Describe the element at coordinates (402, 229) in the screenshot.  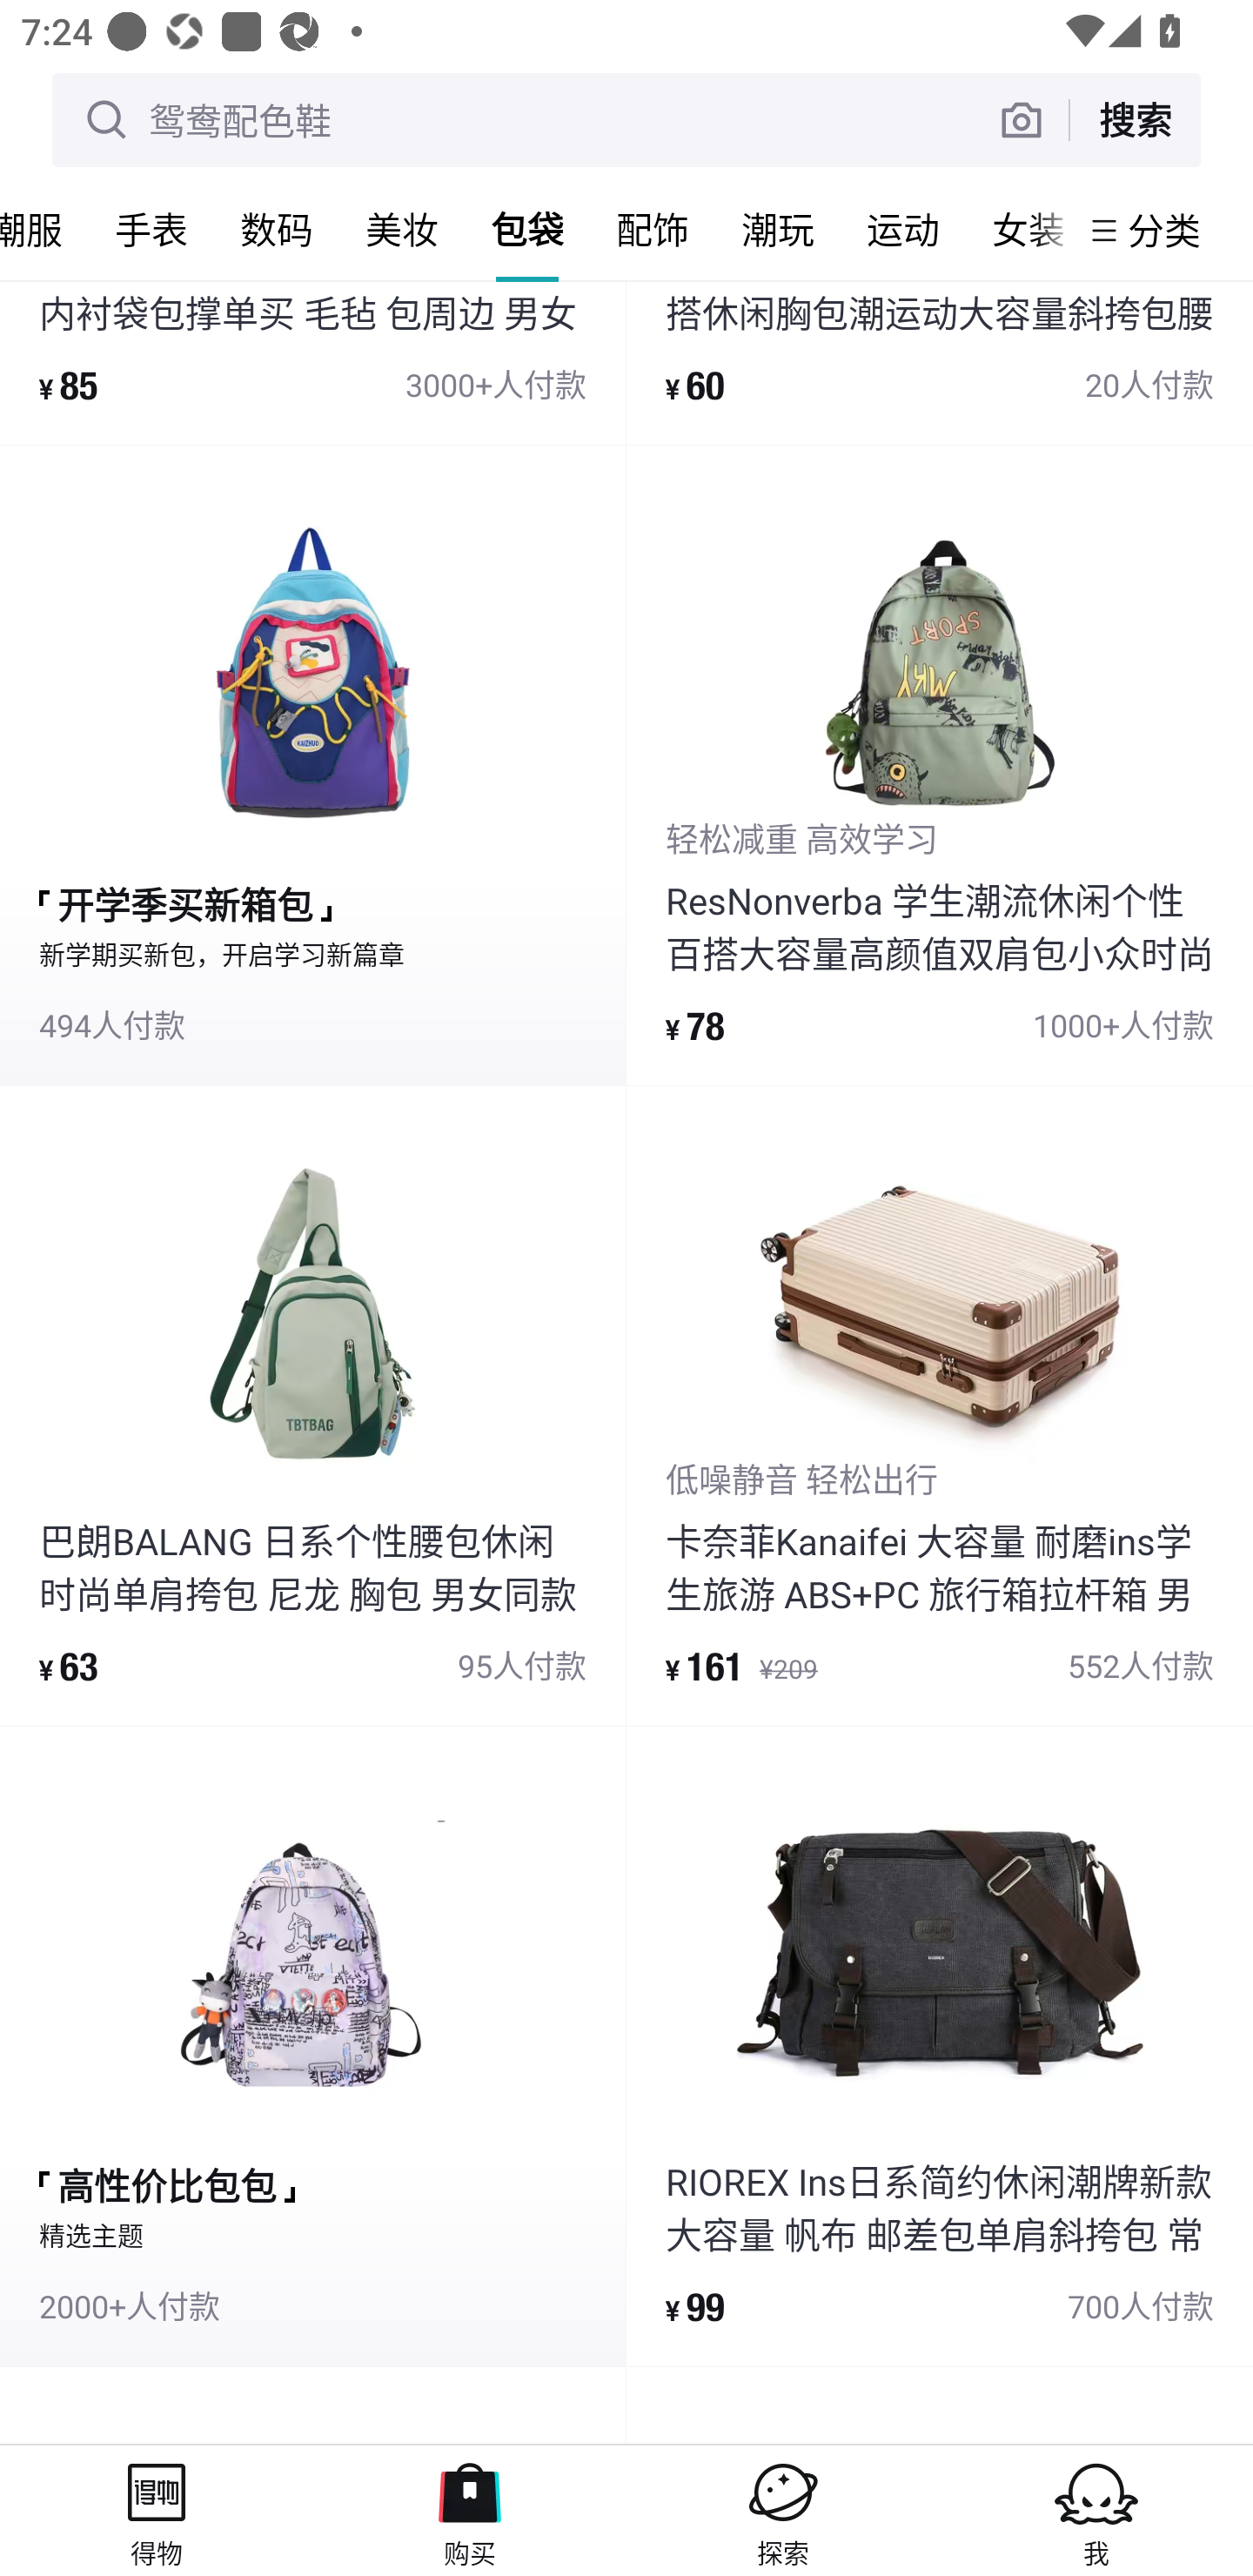
I see `美妆` at that location.